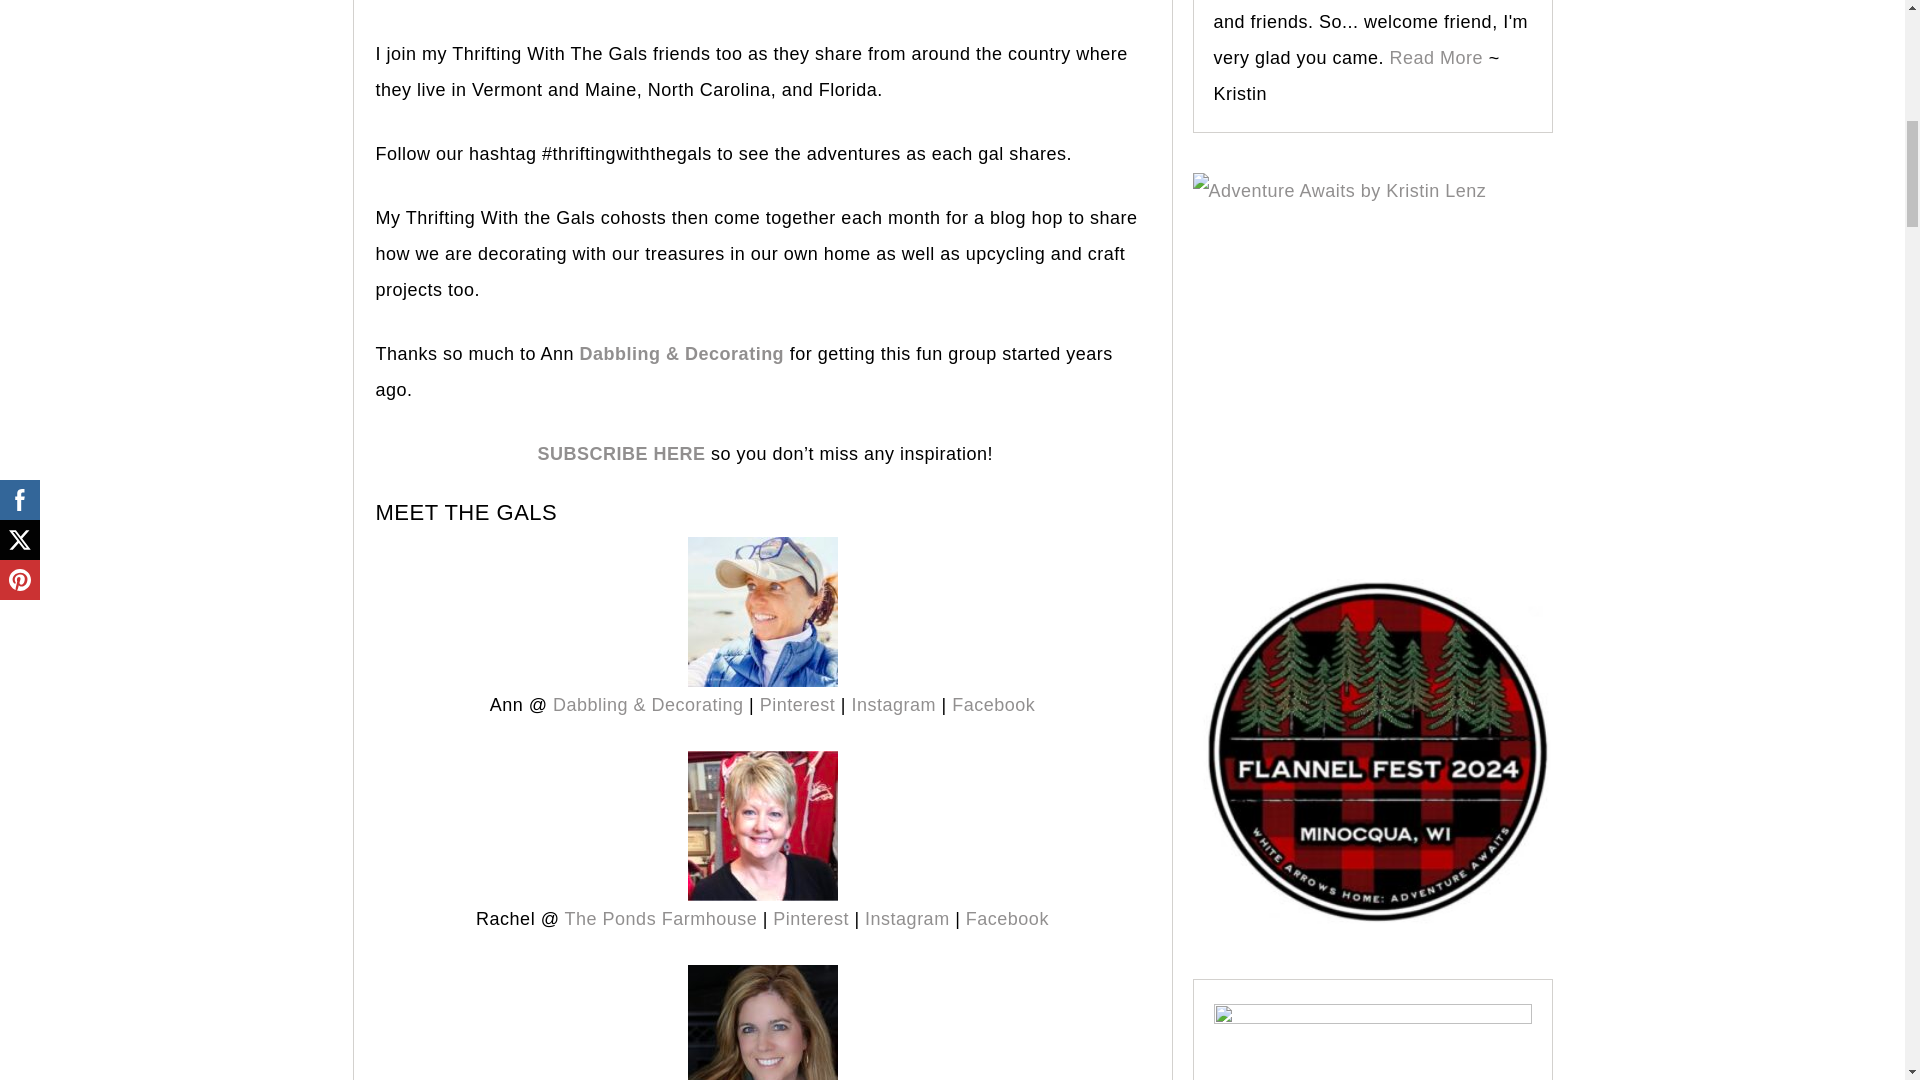 The image size is (1920, 1080). What do you see at coordinates (910, 918) in the screenshot?
I see `Instagram ` at bounding box center [910, 918].